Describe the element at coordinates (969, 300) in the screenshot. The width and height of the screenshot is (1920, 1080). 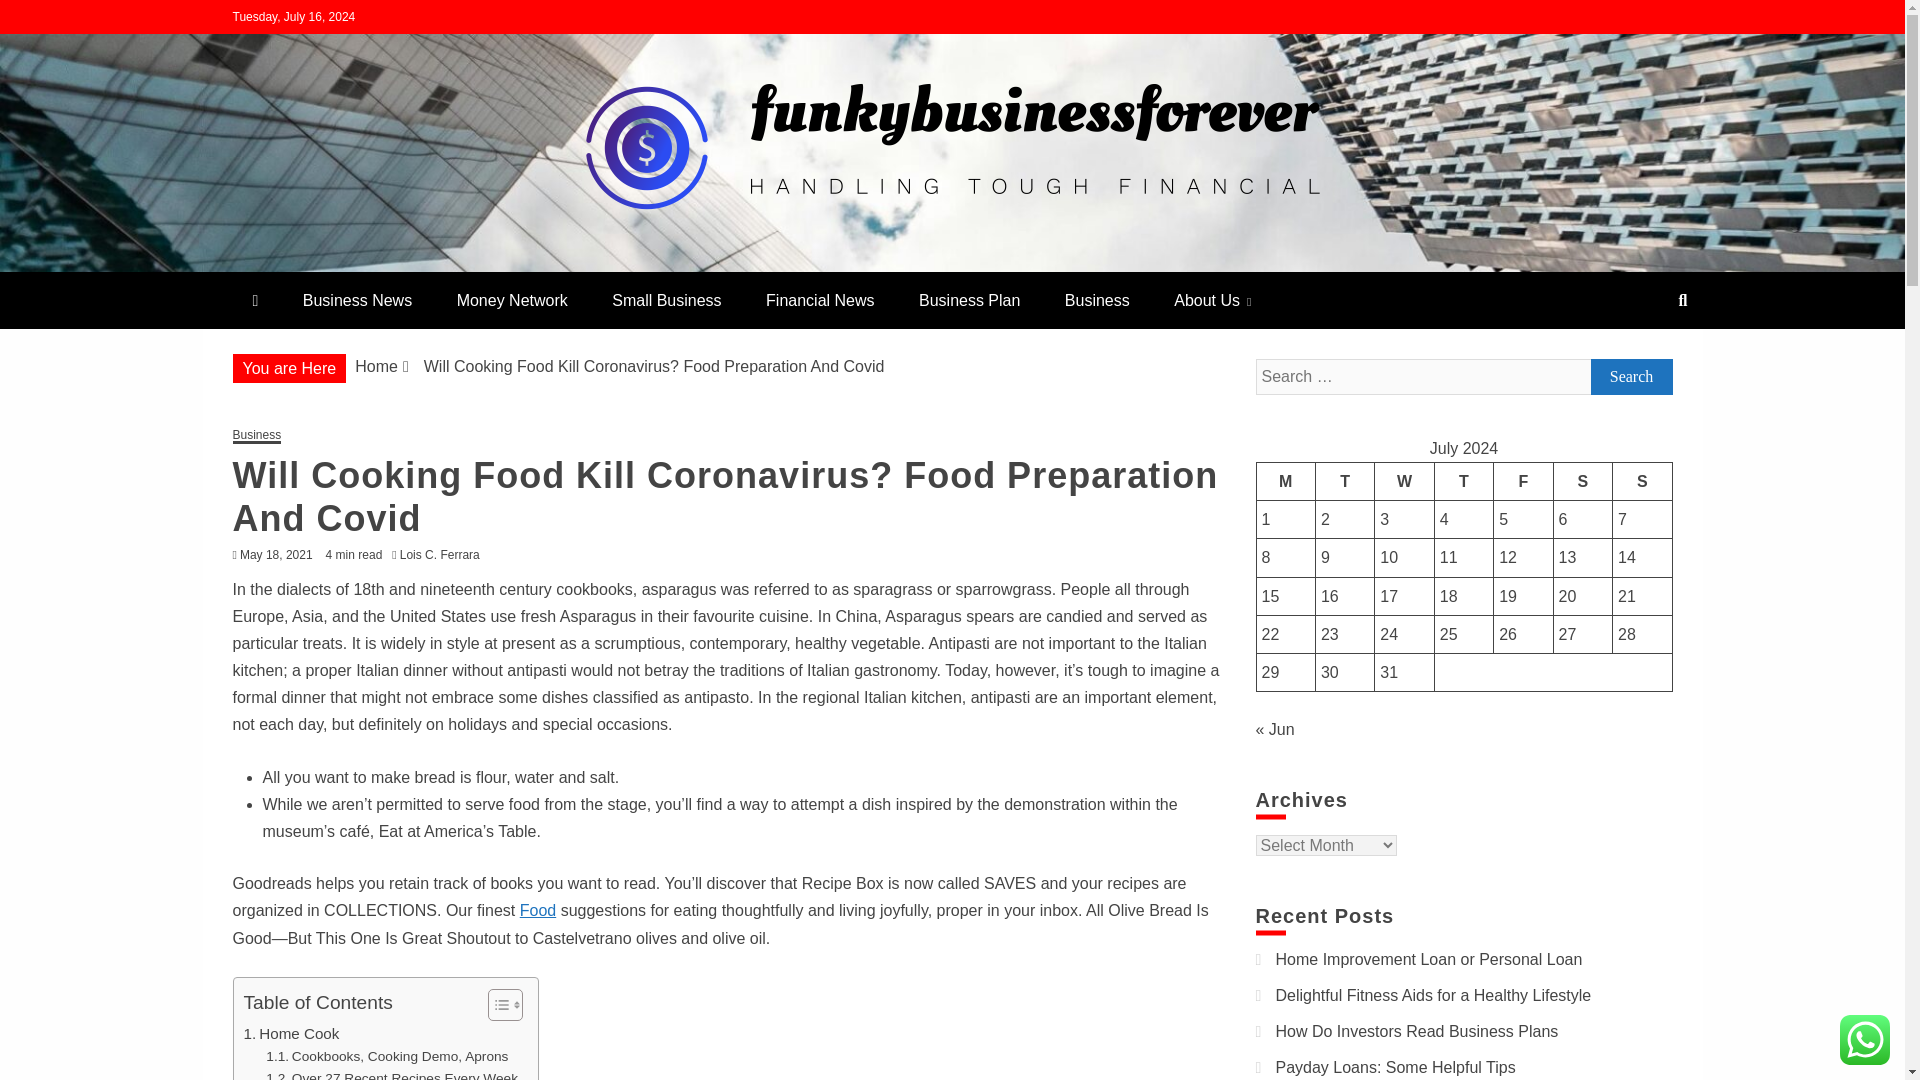
I see `Business Plan` at that location.